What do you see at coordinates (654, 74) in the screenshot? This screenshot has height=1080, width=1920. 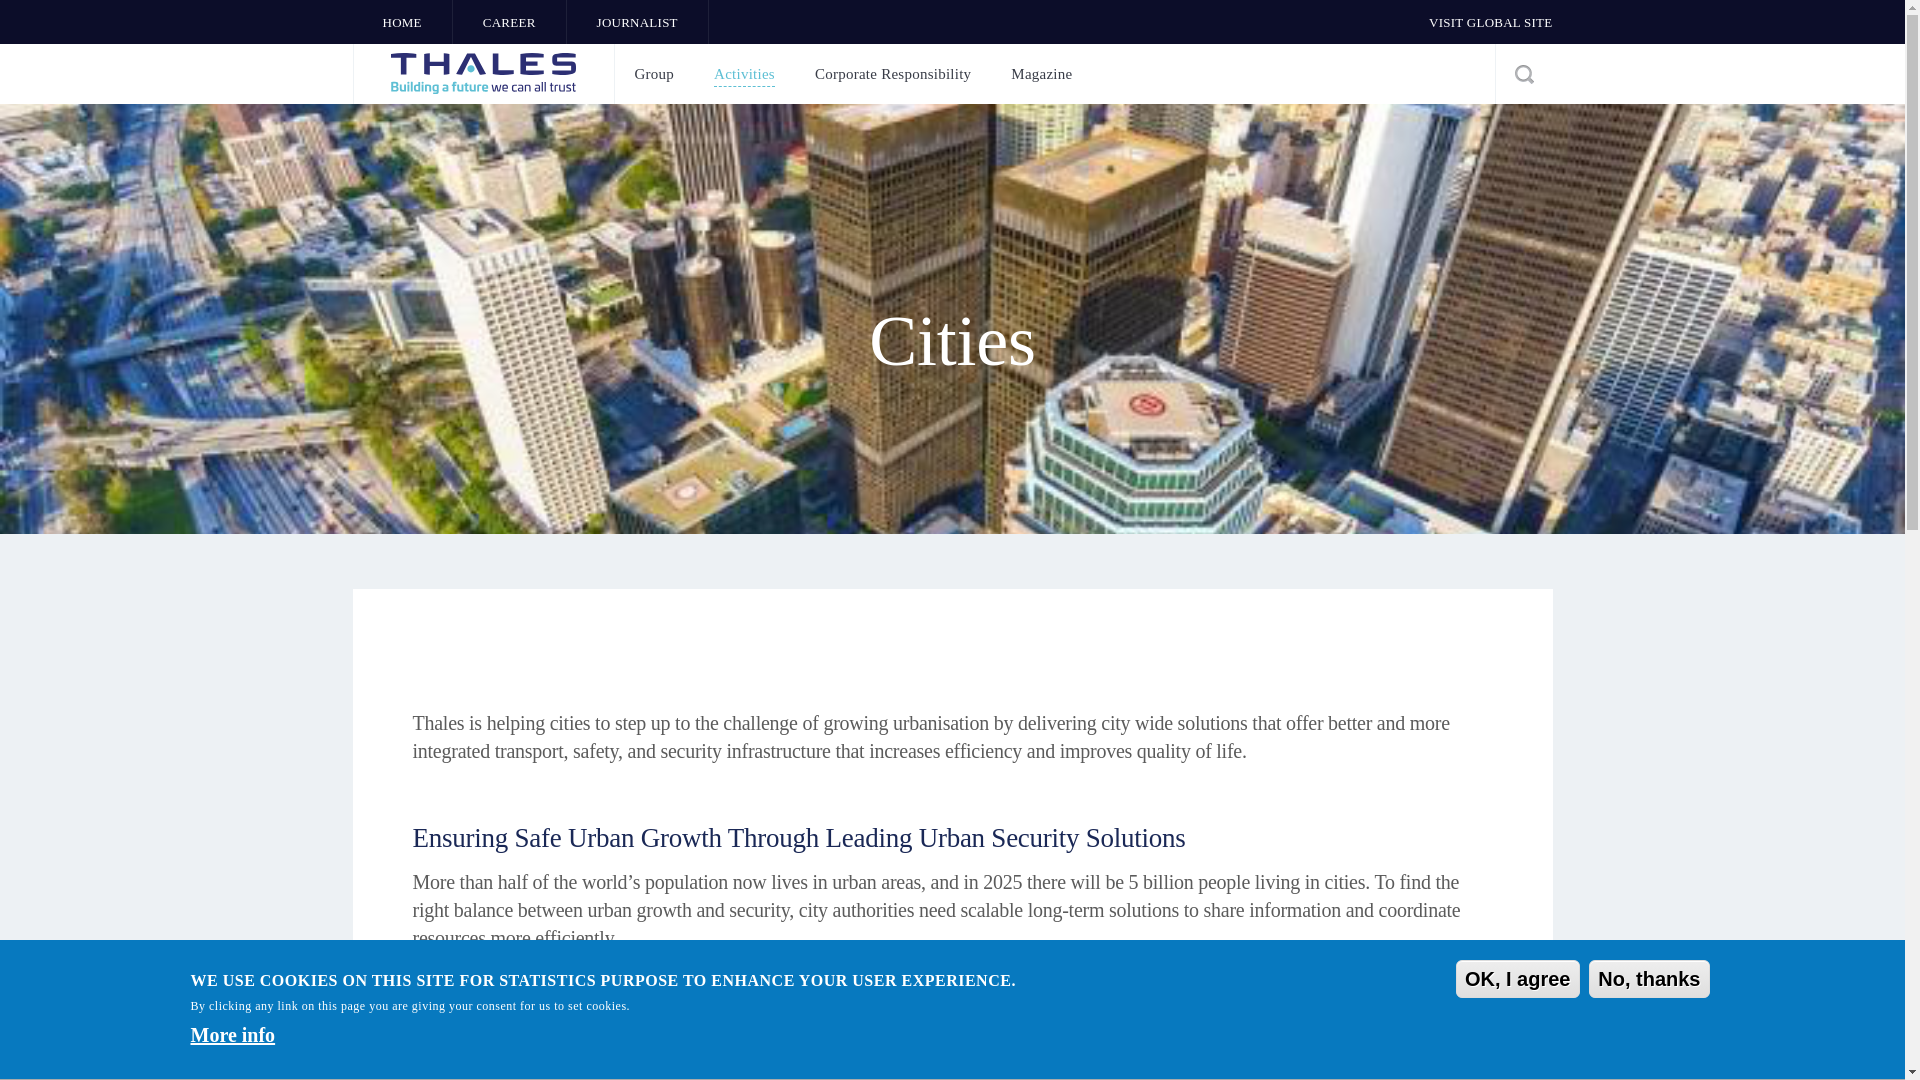 I see `Group` at bounding box center [654, 74].